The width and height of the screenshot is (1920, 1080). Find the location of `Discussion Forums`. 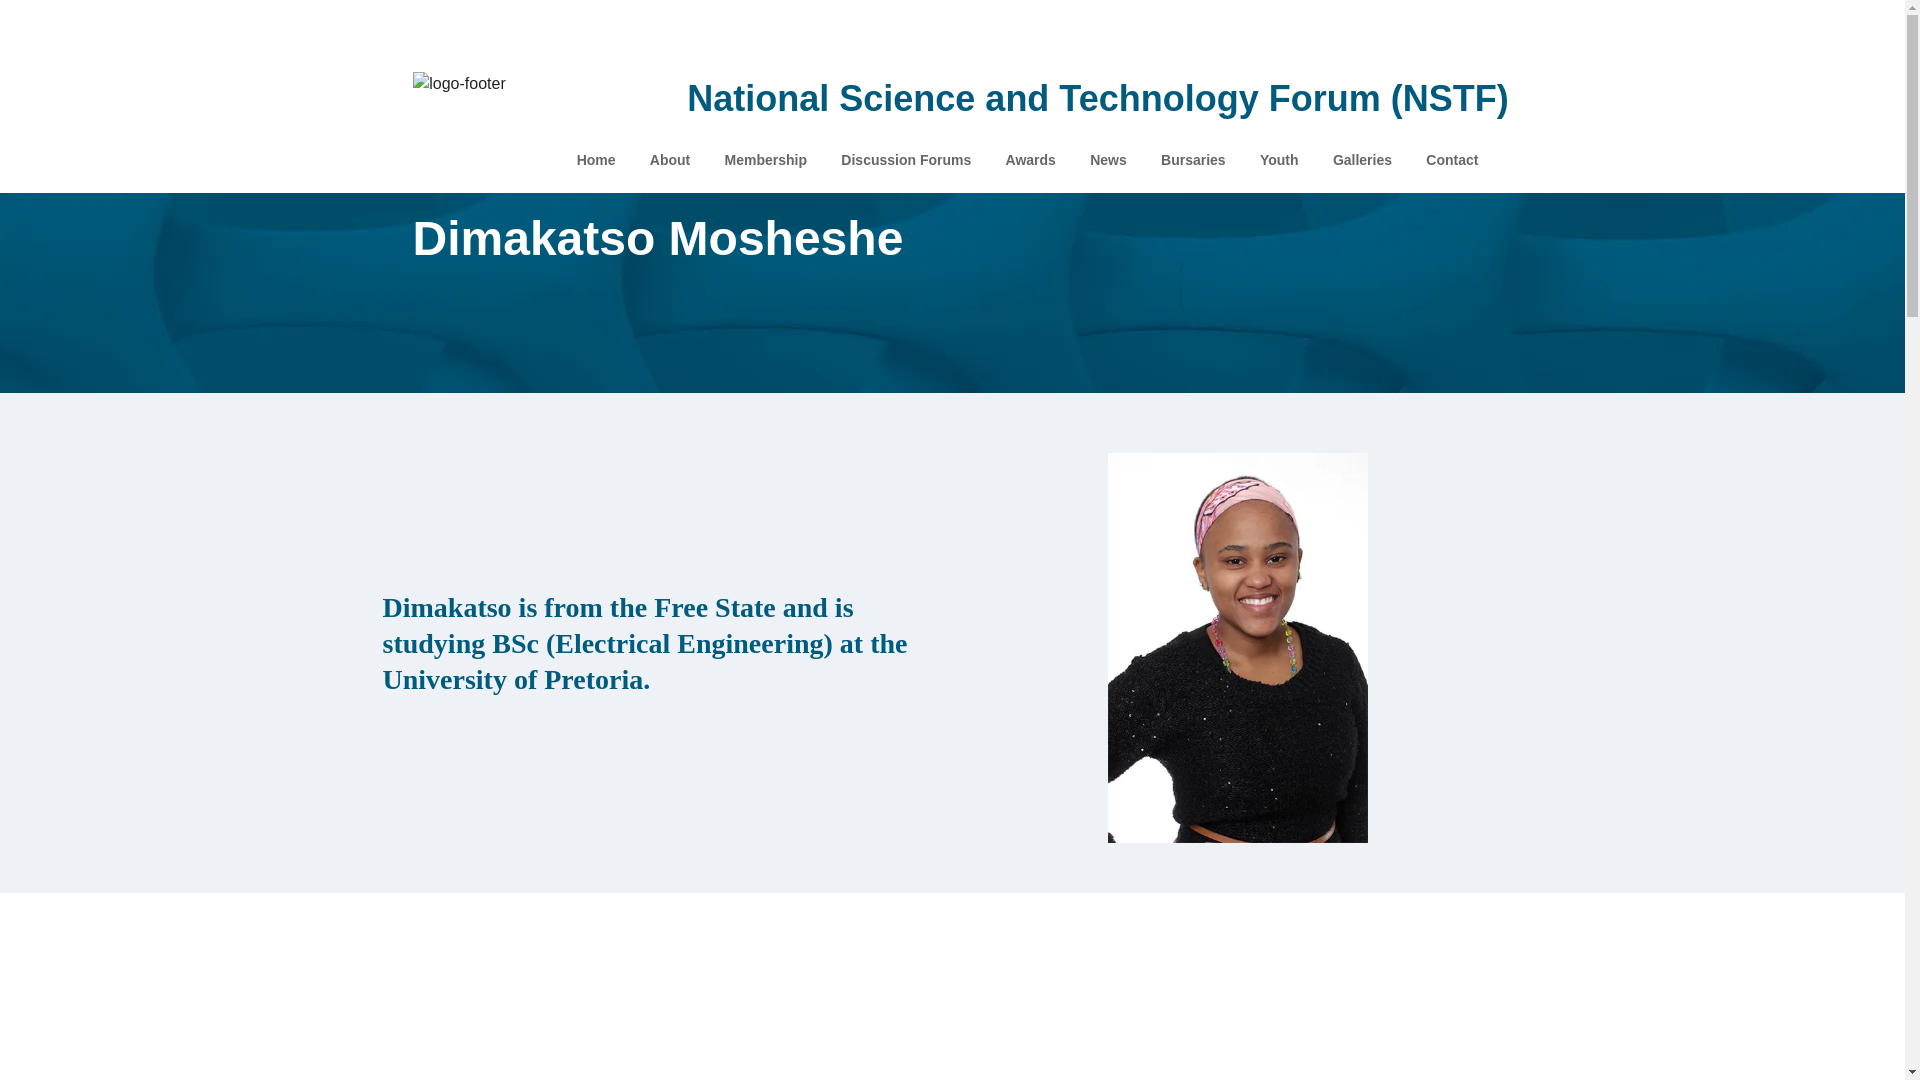

Discussion Forums is located at coordinates (905, 160).